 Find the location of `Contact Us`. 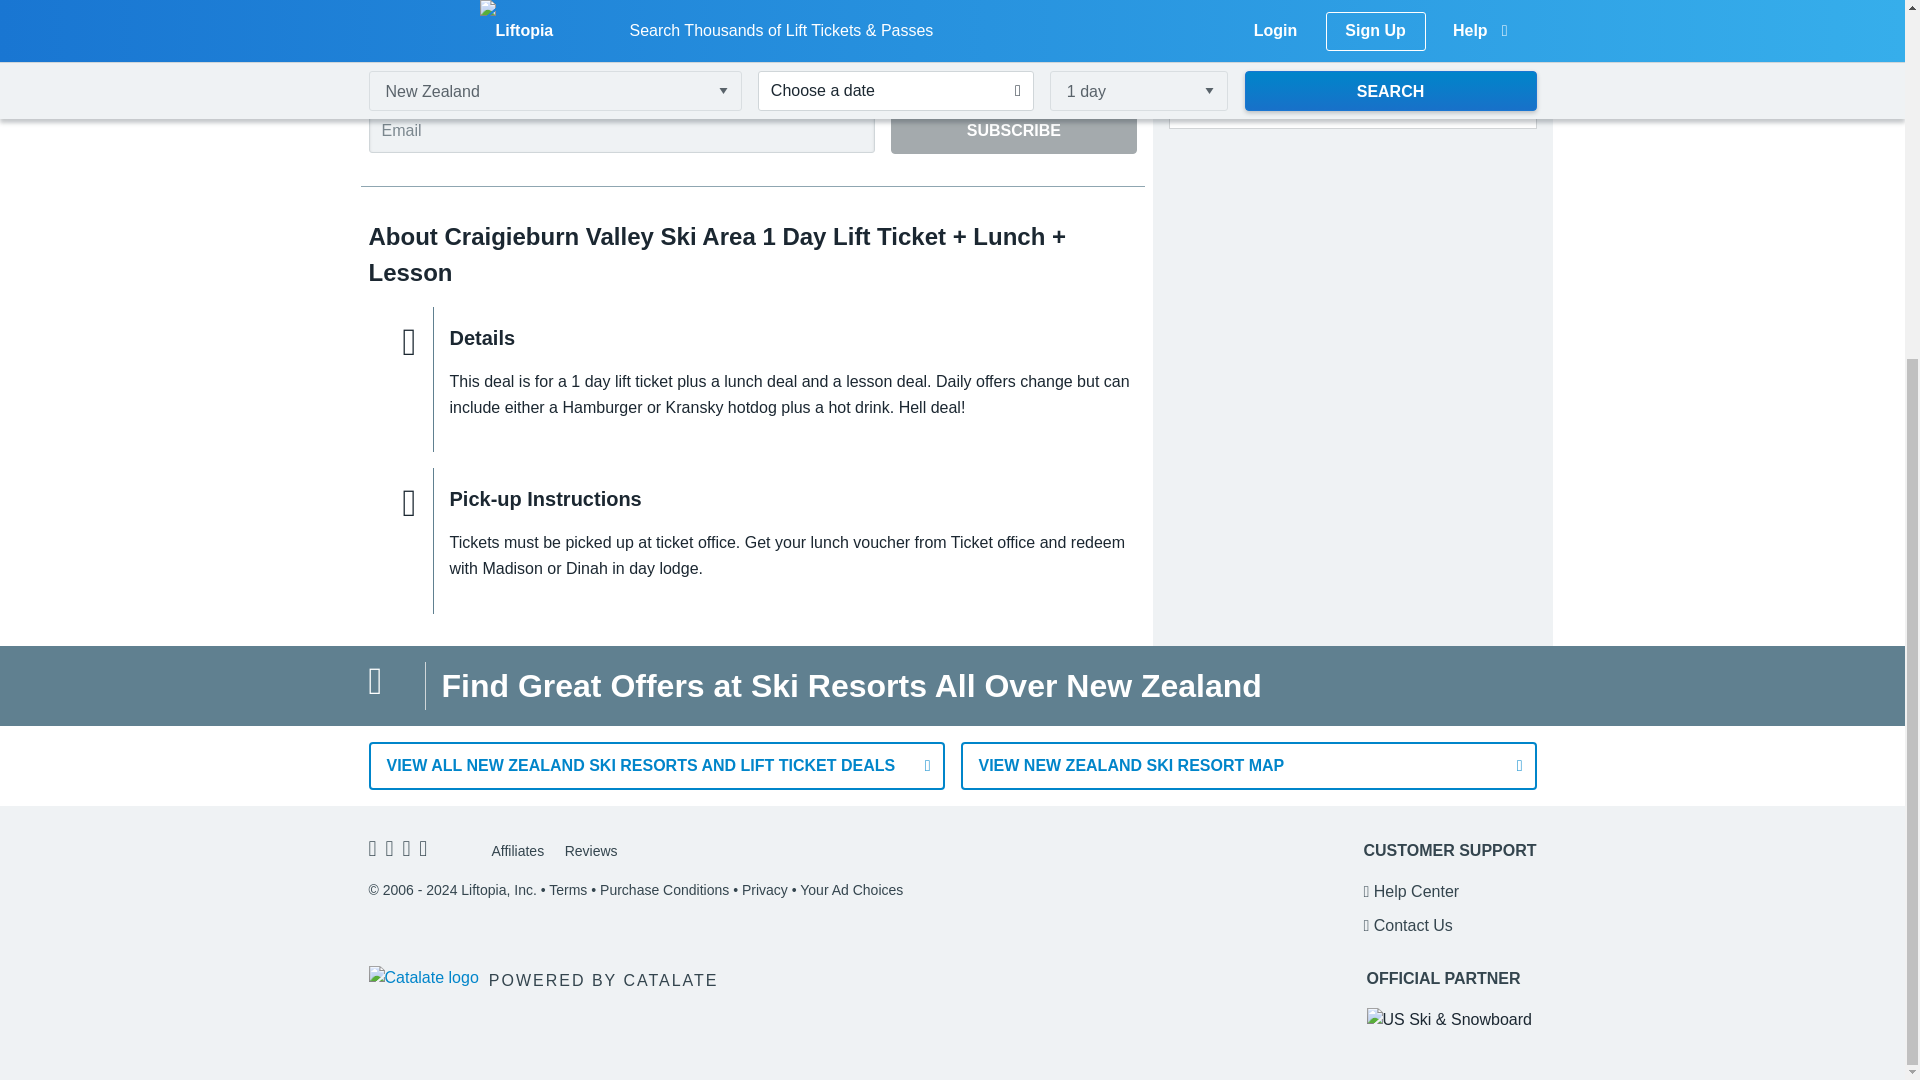

Contact Us is located at coordinates (1407, 925).